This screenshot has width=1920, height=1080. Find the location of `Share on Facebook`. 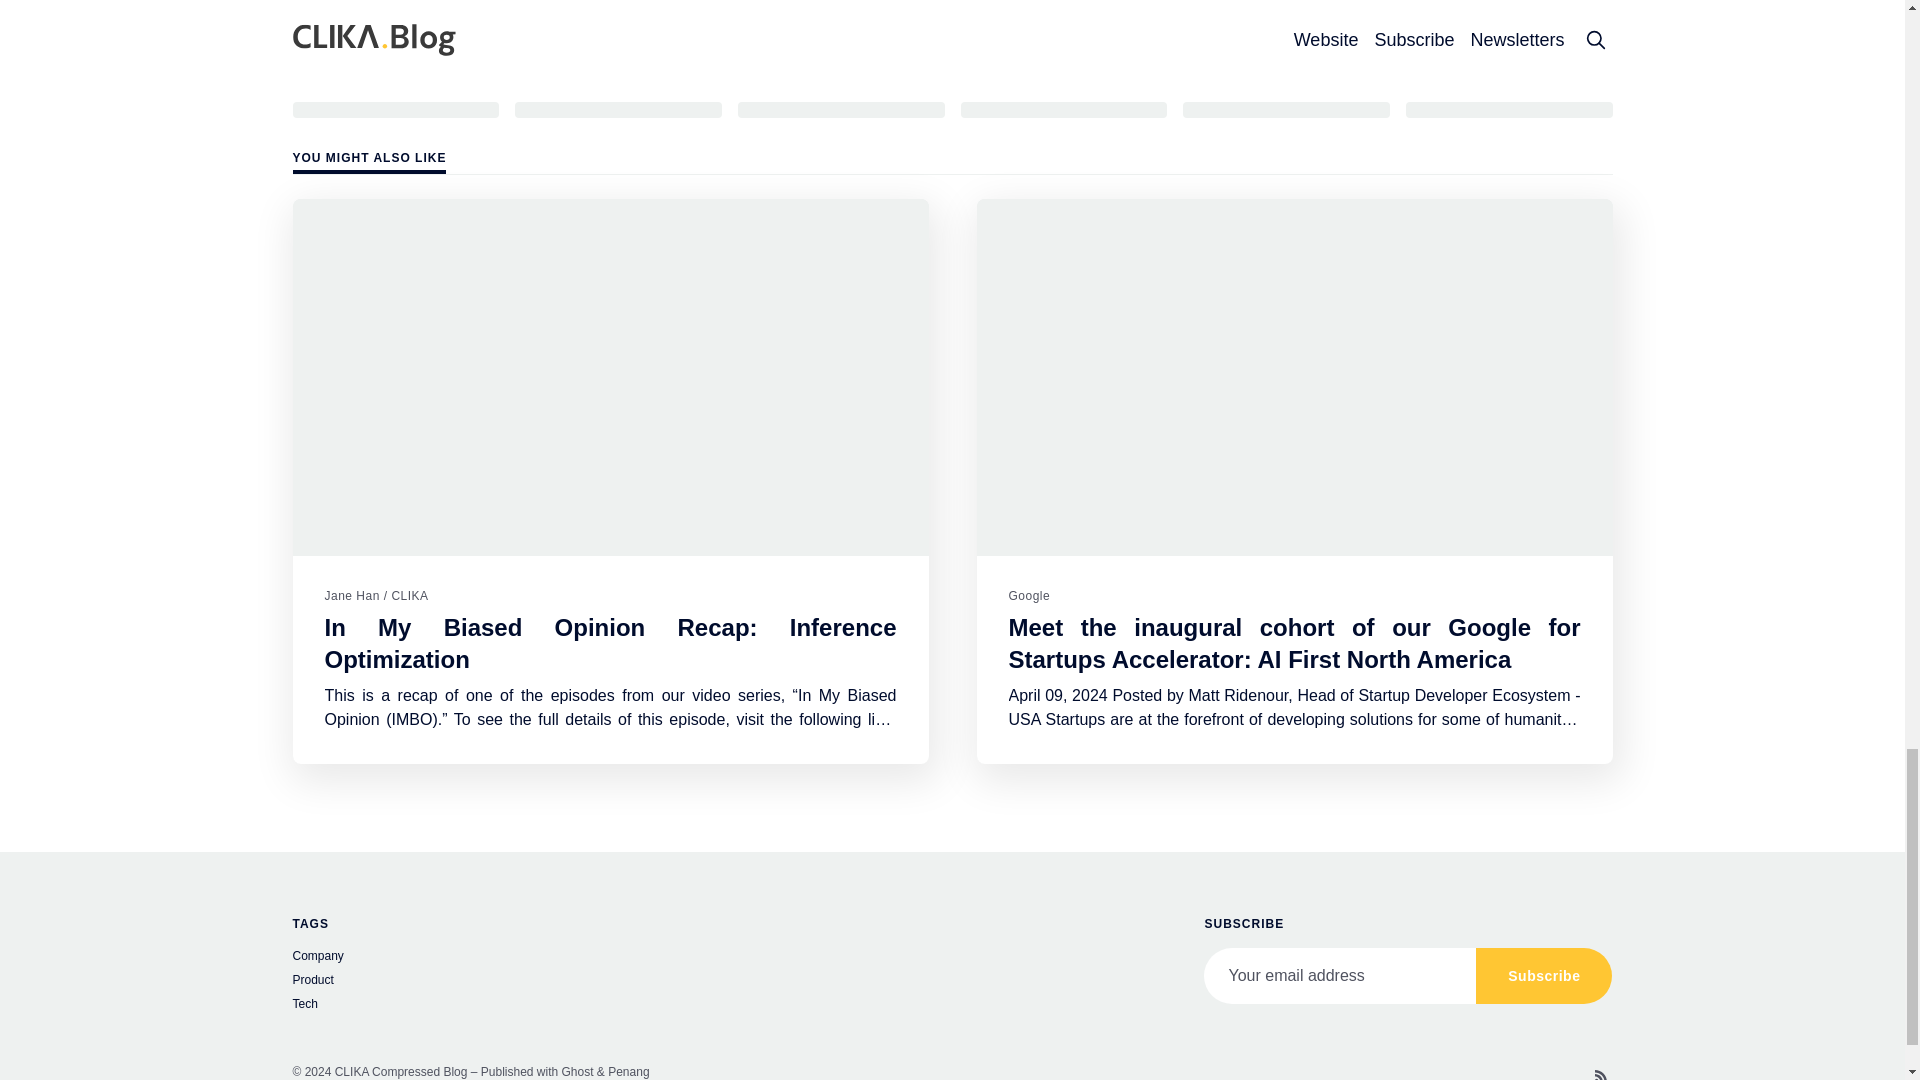

Share on Facebook is located at coordinates (618, 108).